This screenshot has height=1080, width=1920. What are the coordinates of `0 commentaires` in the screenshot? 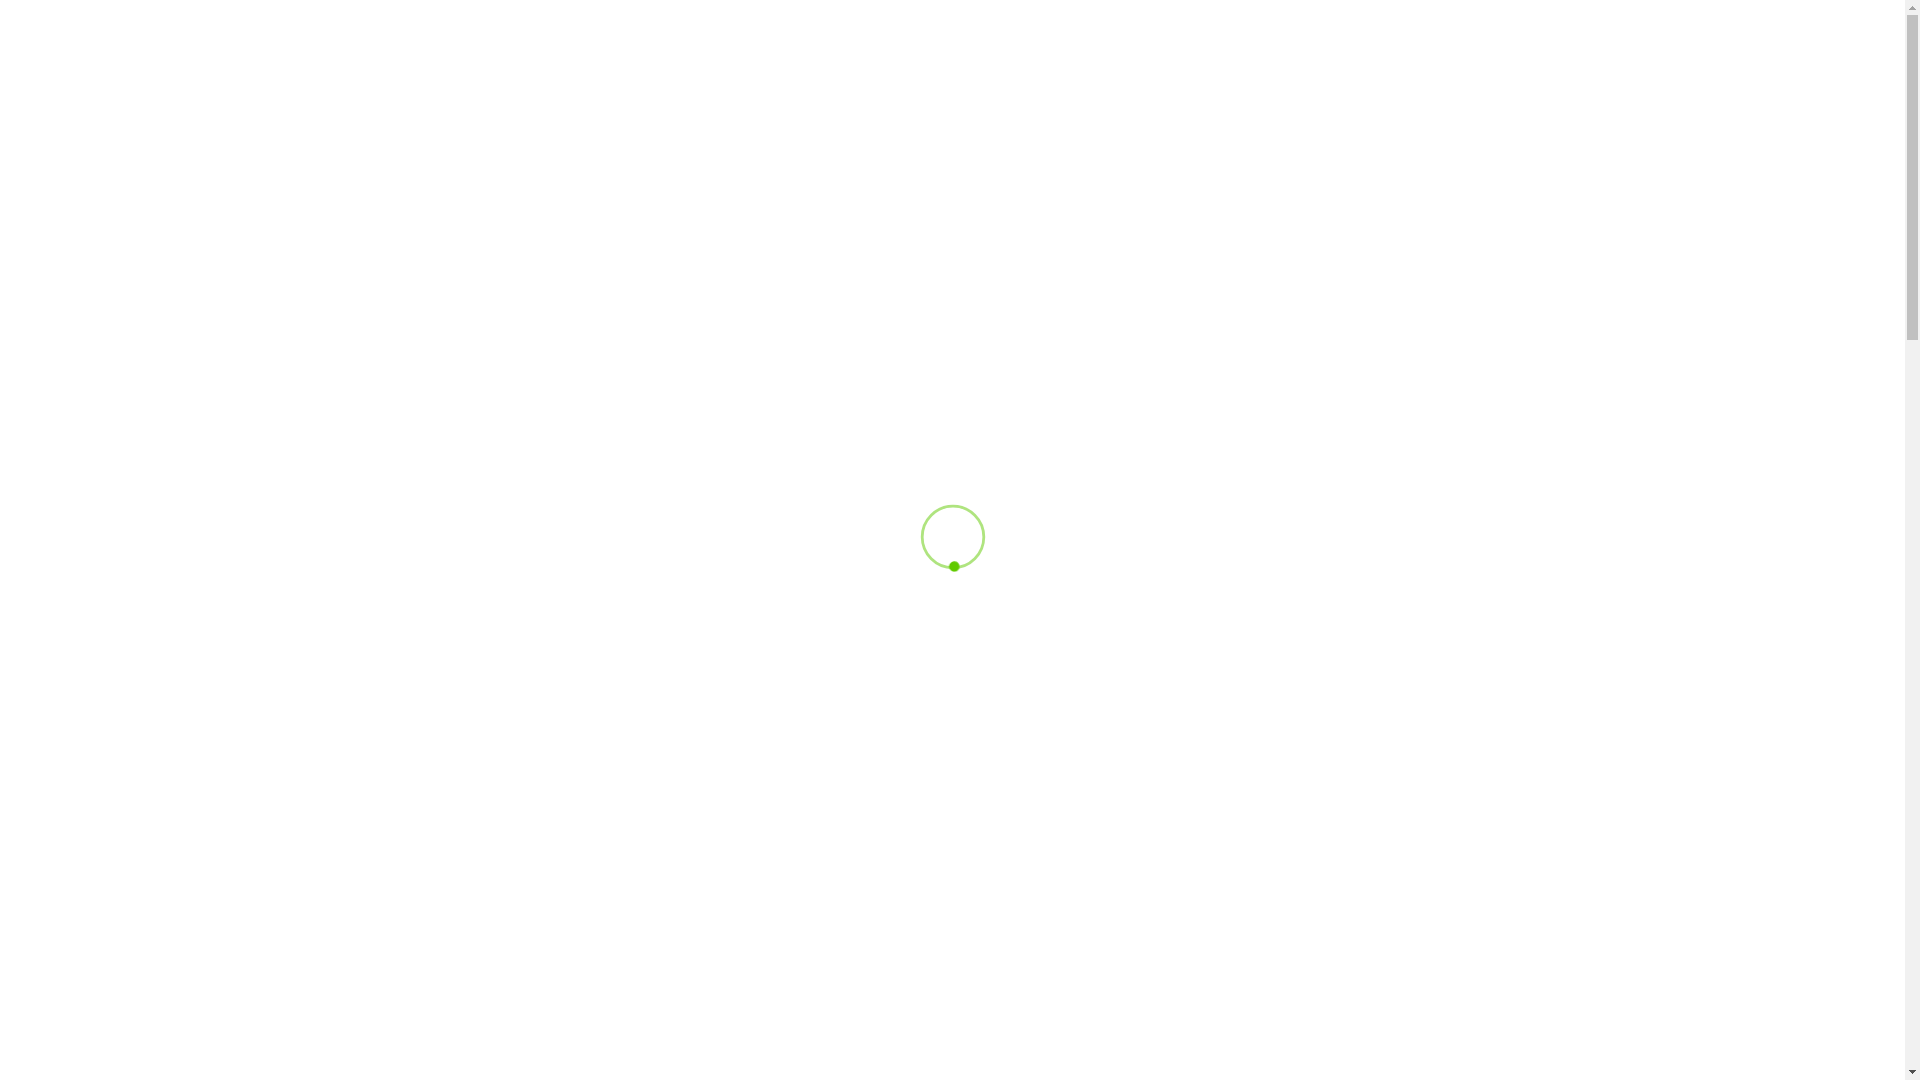 It's located at (871, 918).